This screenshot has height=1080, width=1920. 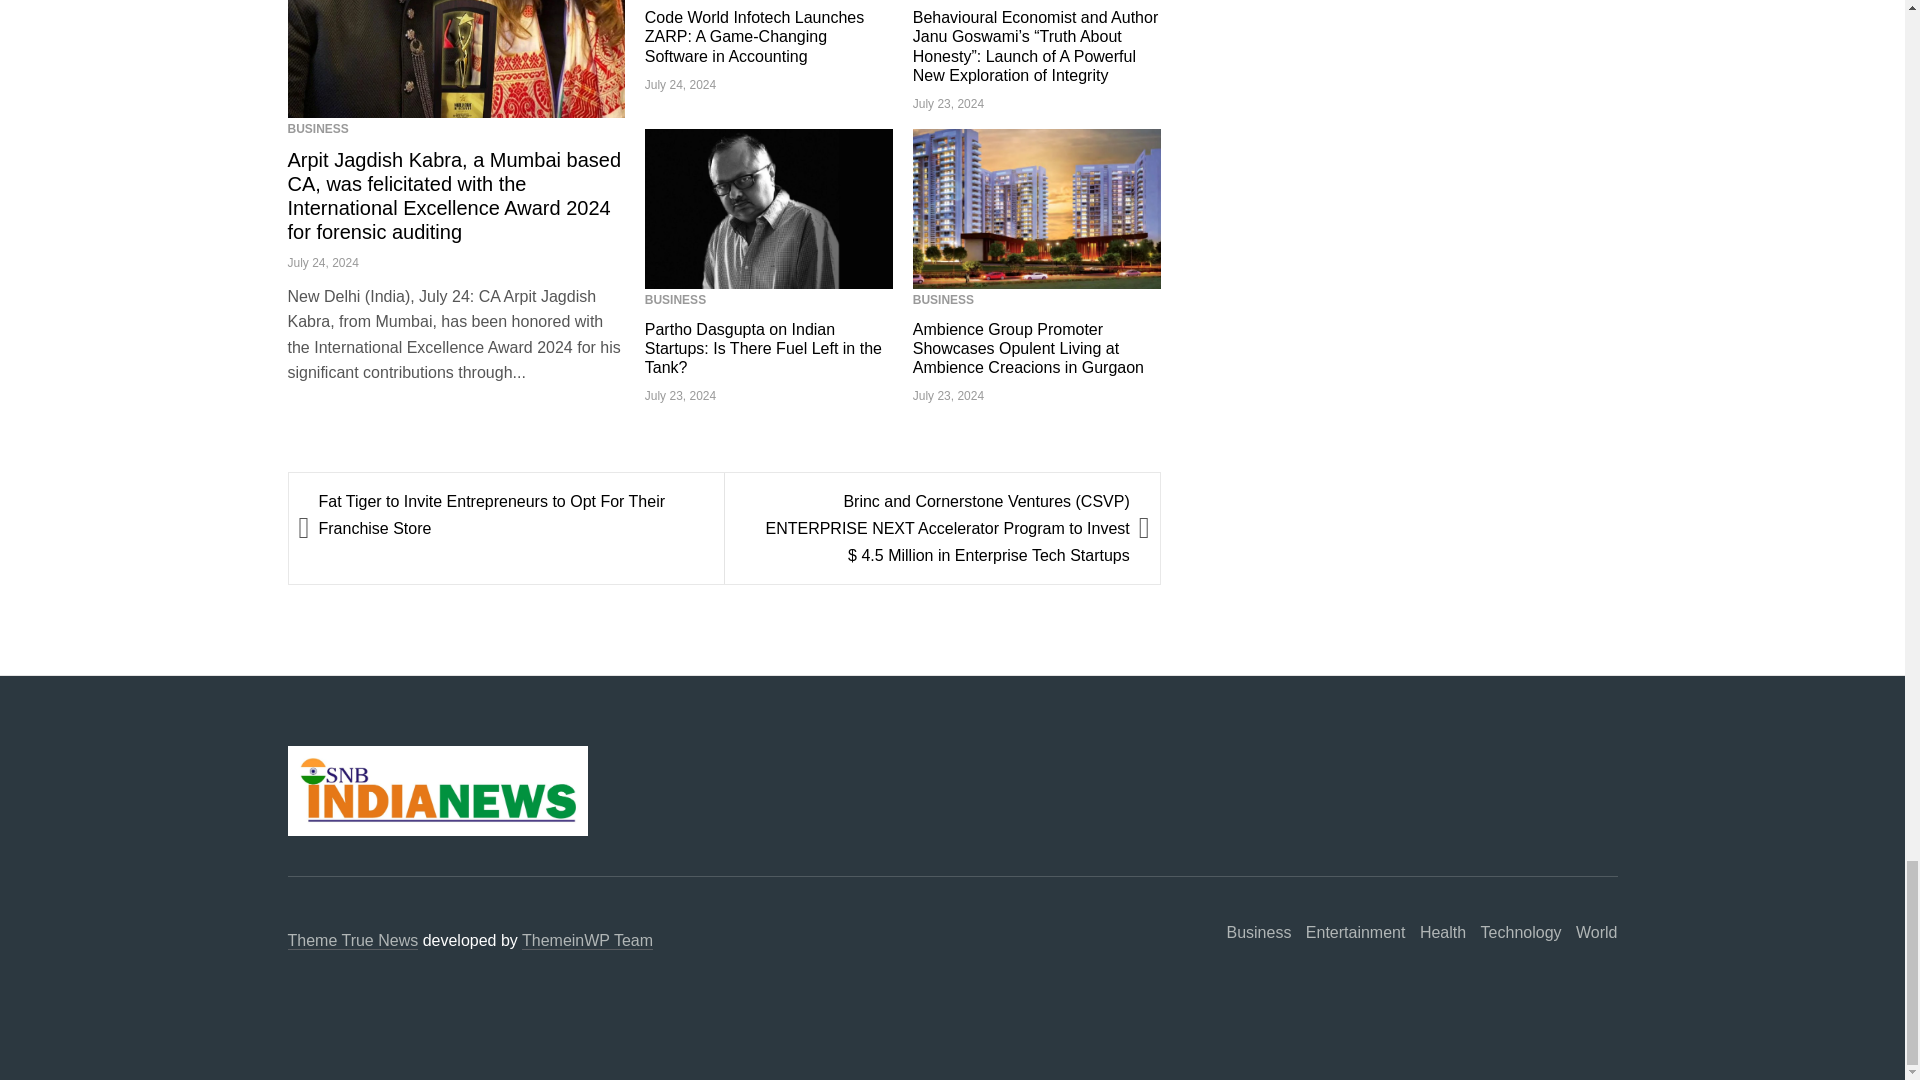 What do you see at coordinates (680, 395) in the screenshot?
I see `July 23, 2024` at bounding box center [680, 395].